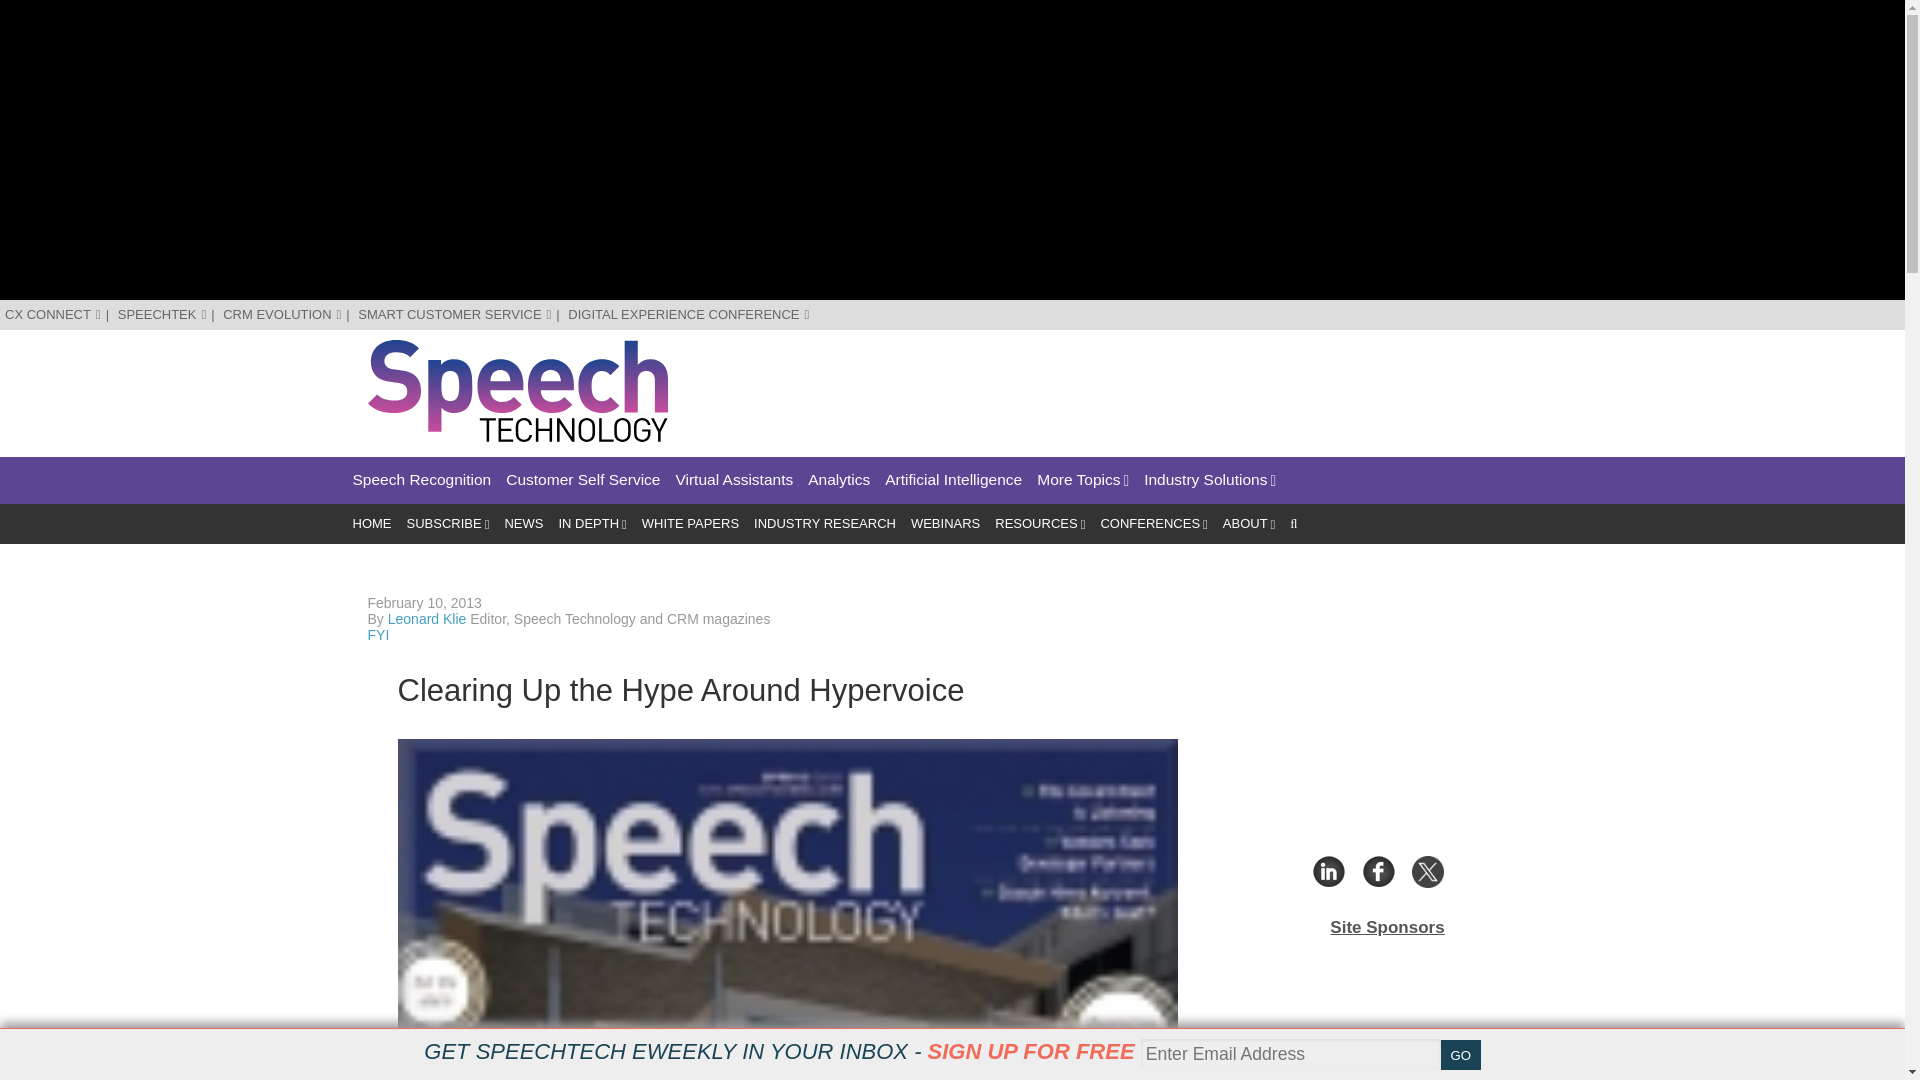  Describe the element at coordinates (53, 314) in the screenshot. I see `CX CONNECT` at that location.